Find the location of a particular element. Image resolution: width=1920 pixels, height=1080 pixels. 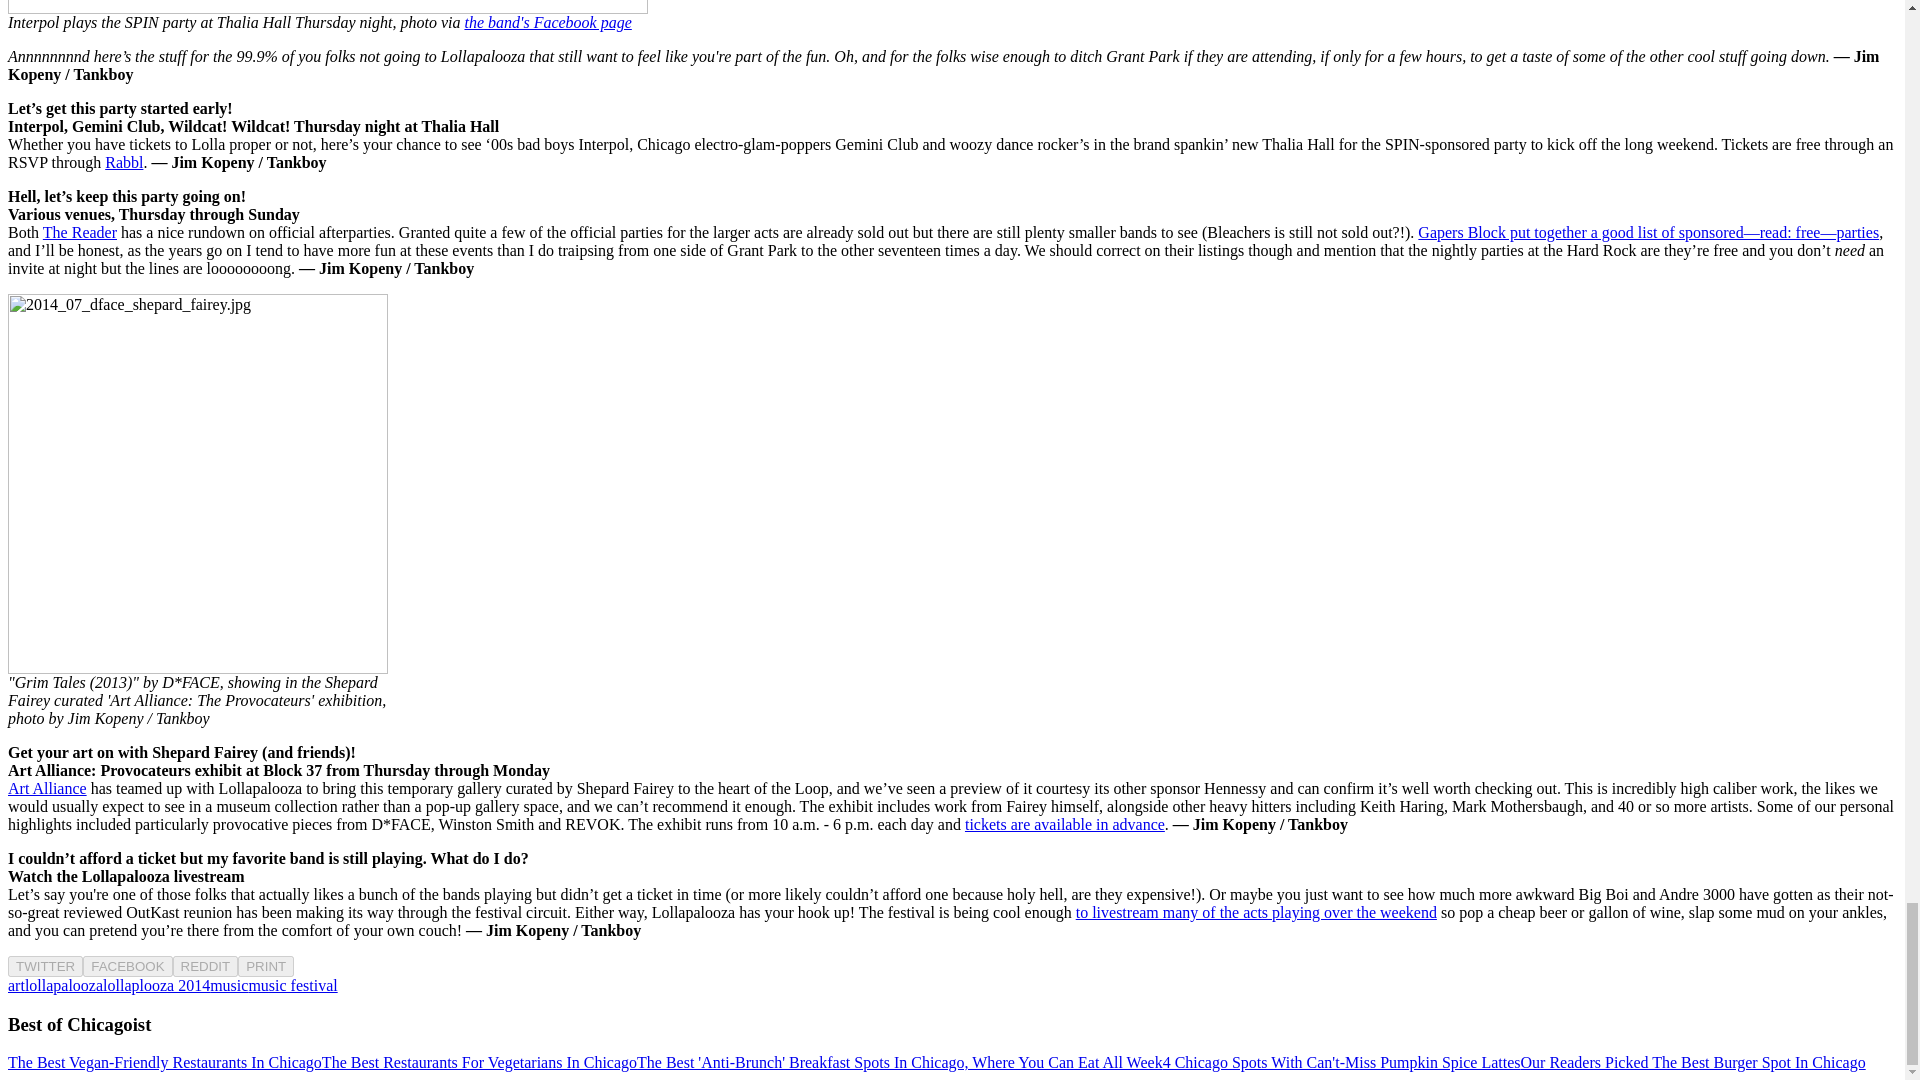

lollaplooza 2014 is located at coordinates (156, 985).